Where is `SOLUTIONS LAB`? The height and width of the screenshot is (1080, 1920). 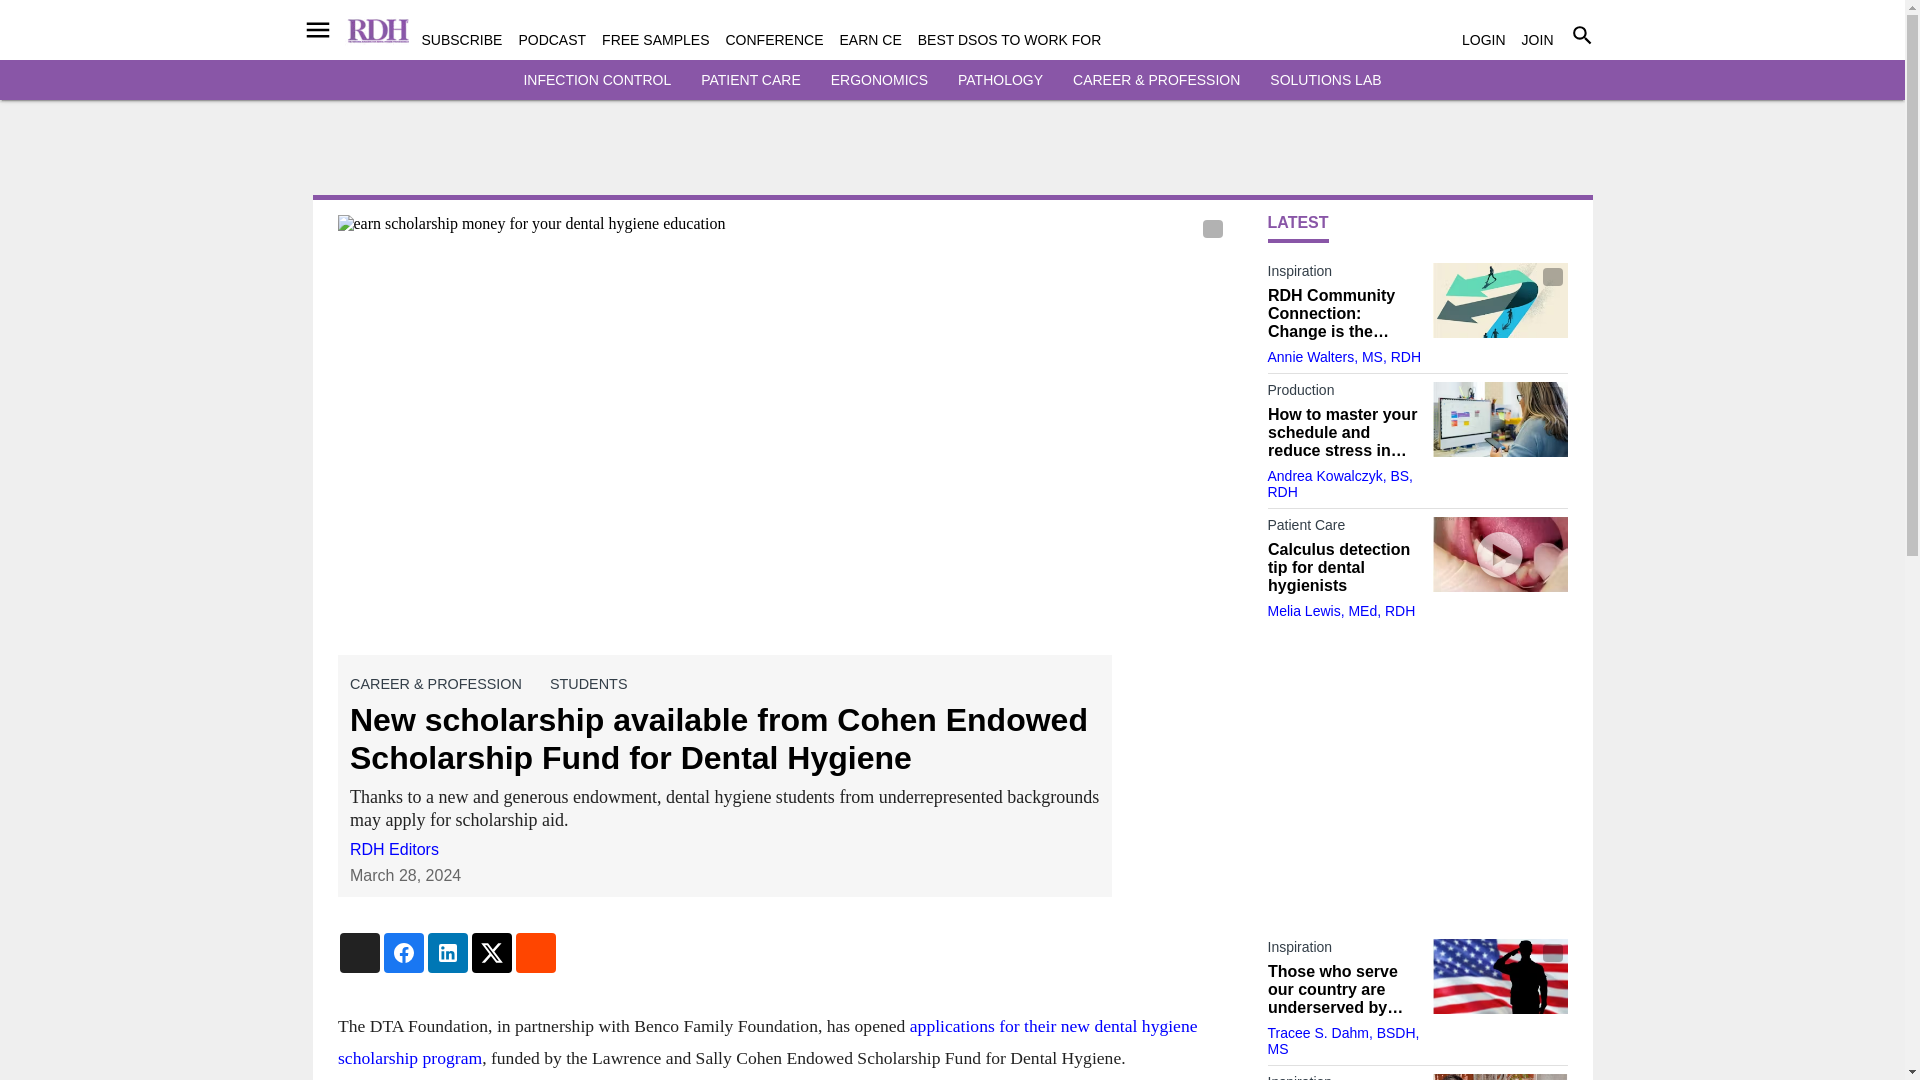 SOLUTIONS LAB is located at coordinates (1324, 80).